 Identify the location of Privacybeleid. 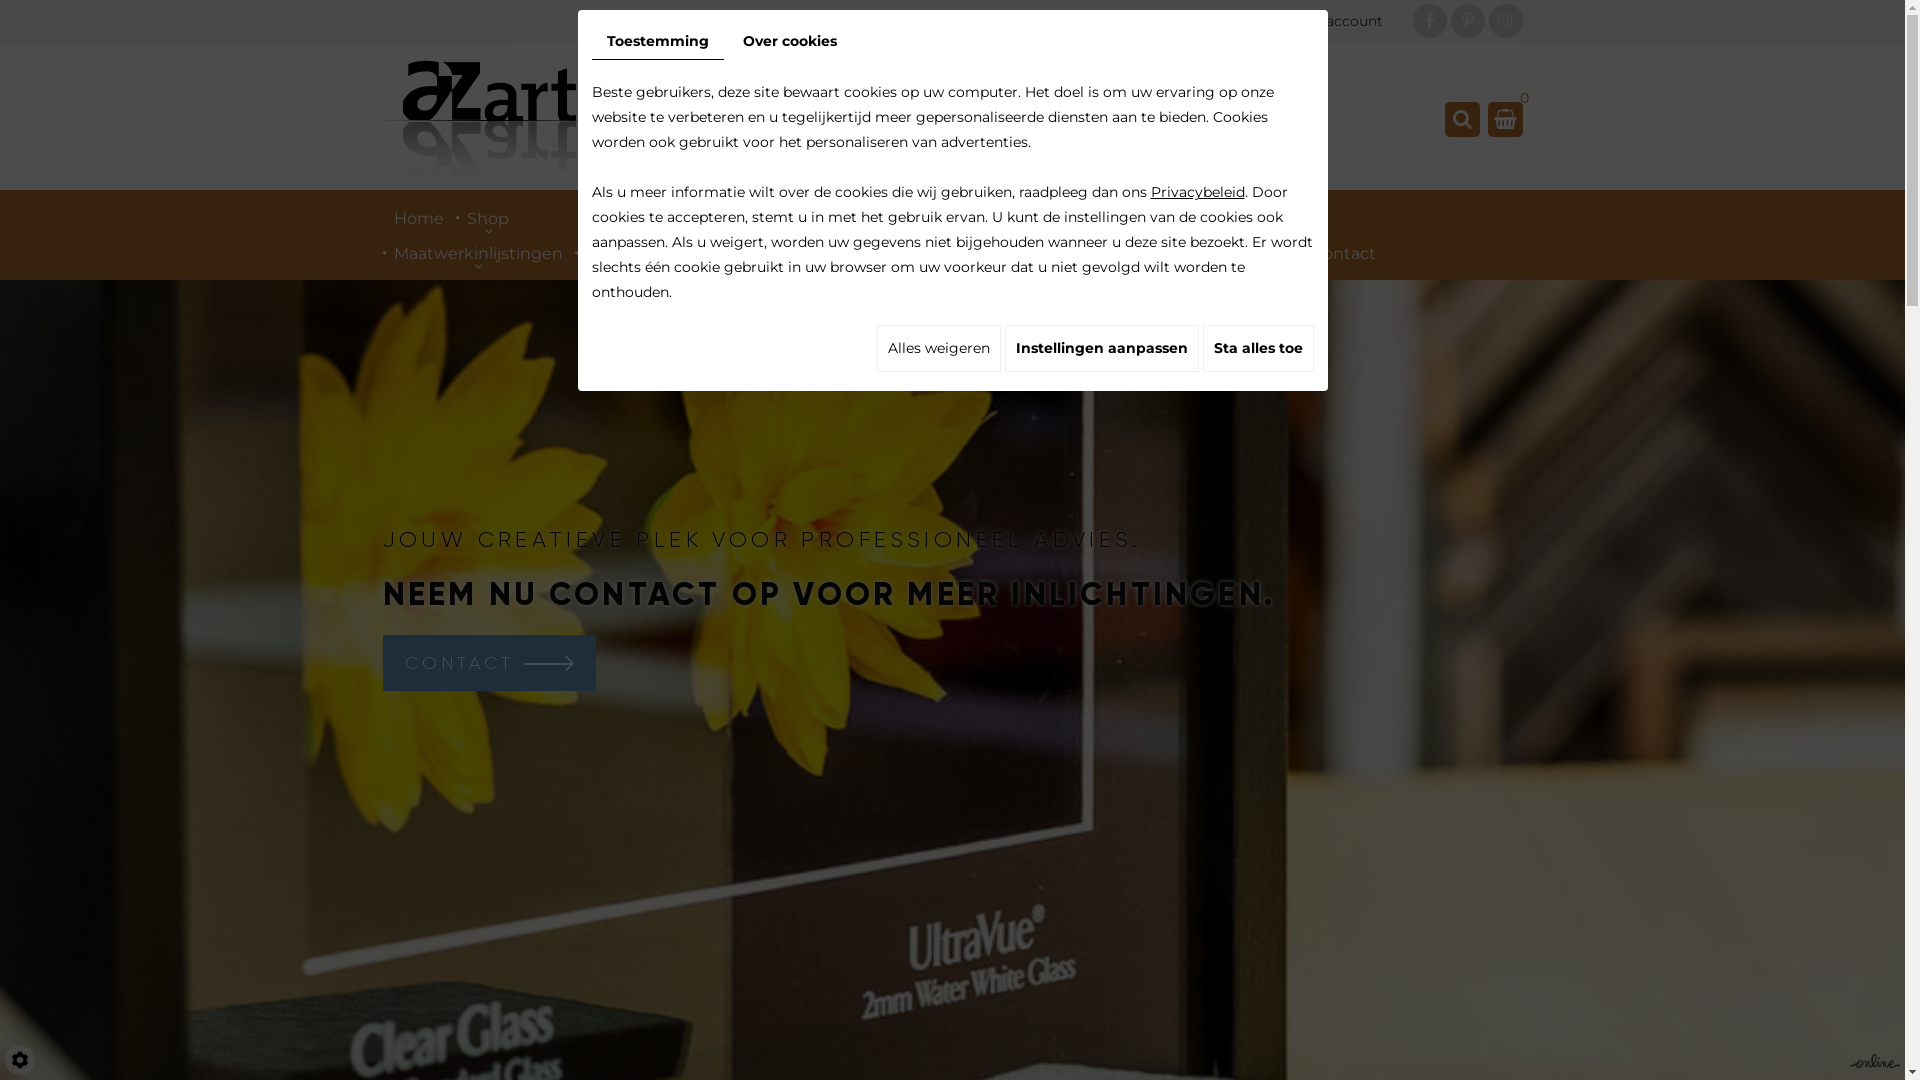
(1197, 192).